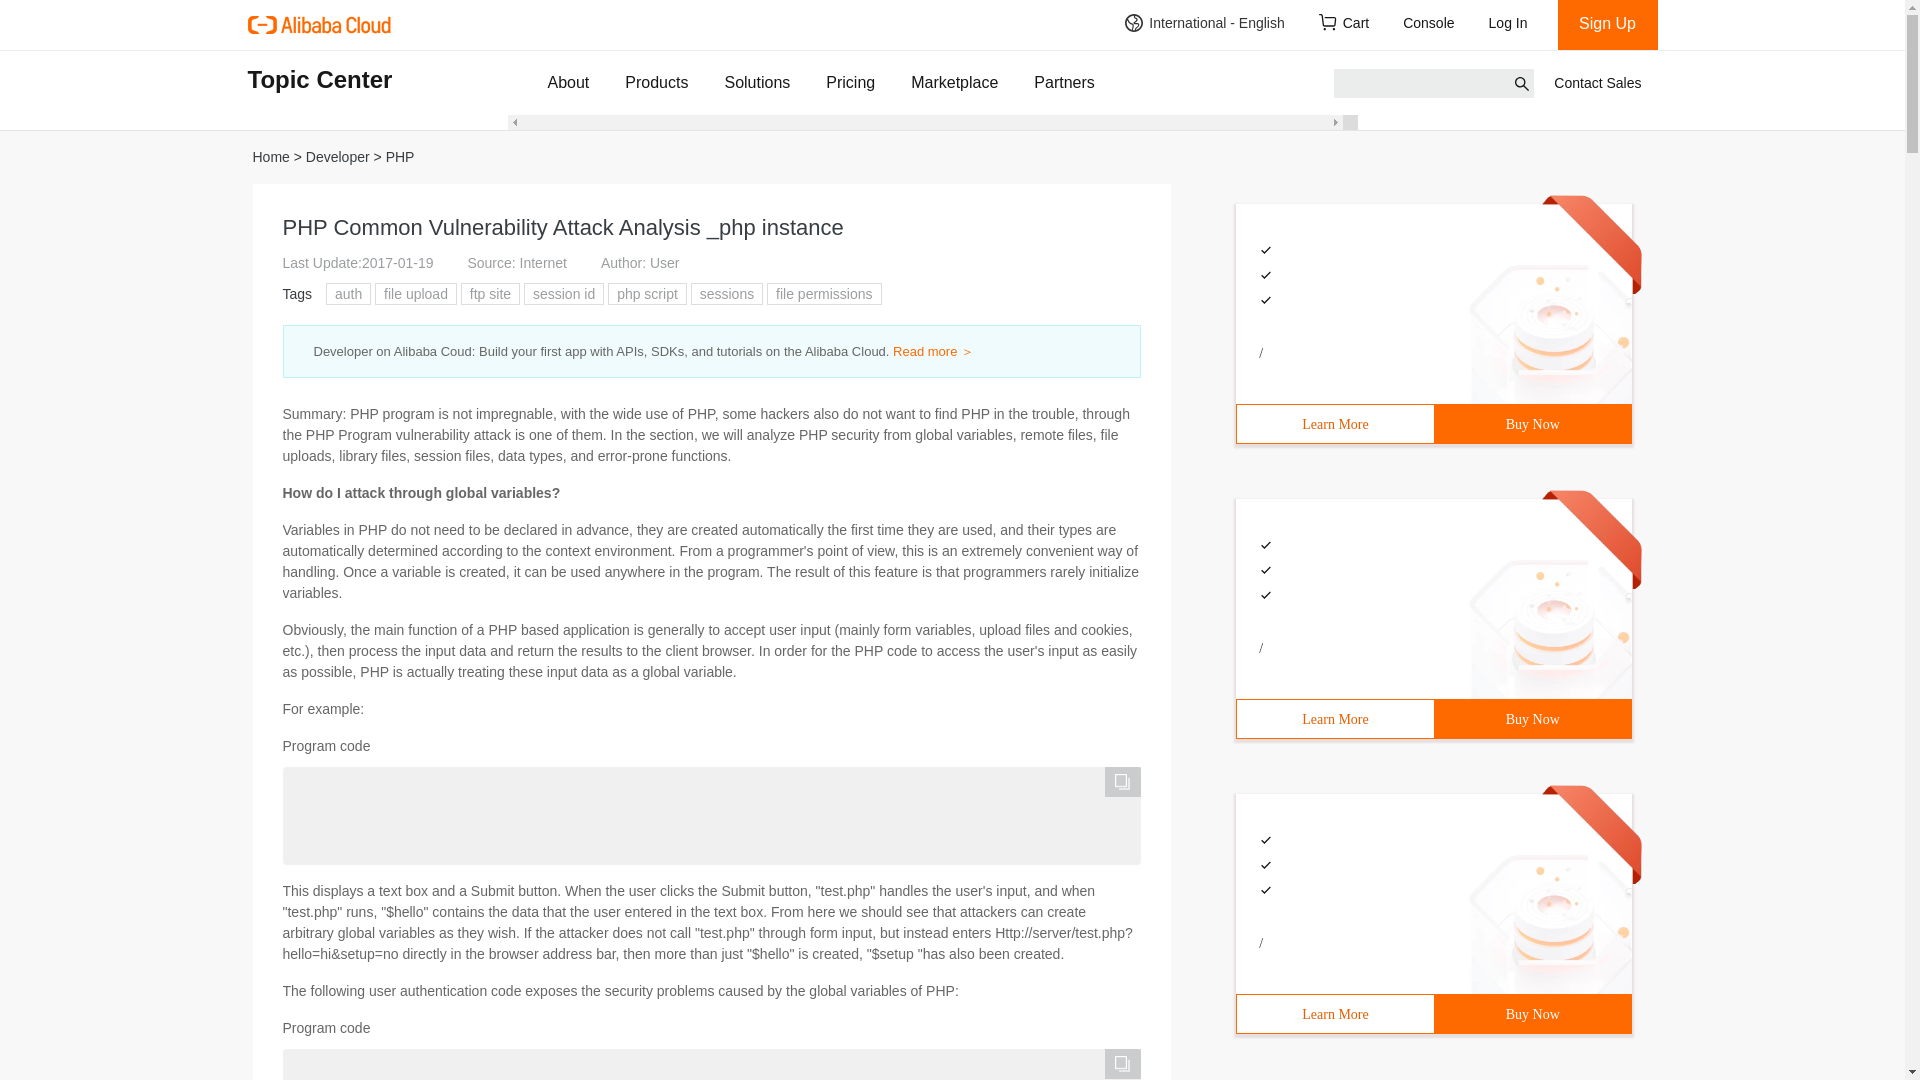  I want to click on php script, so click(646, 294).